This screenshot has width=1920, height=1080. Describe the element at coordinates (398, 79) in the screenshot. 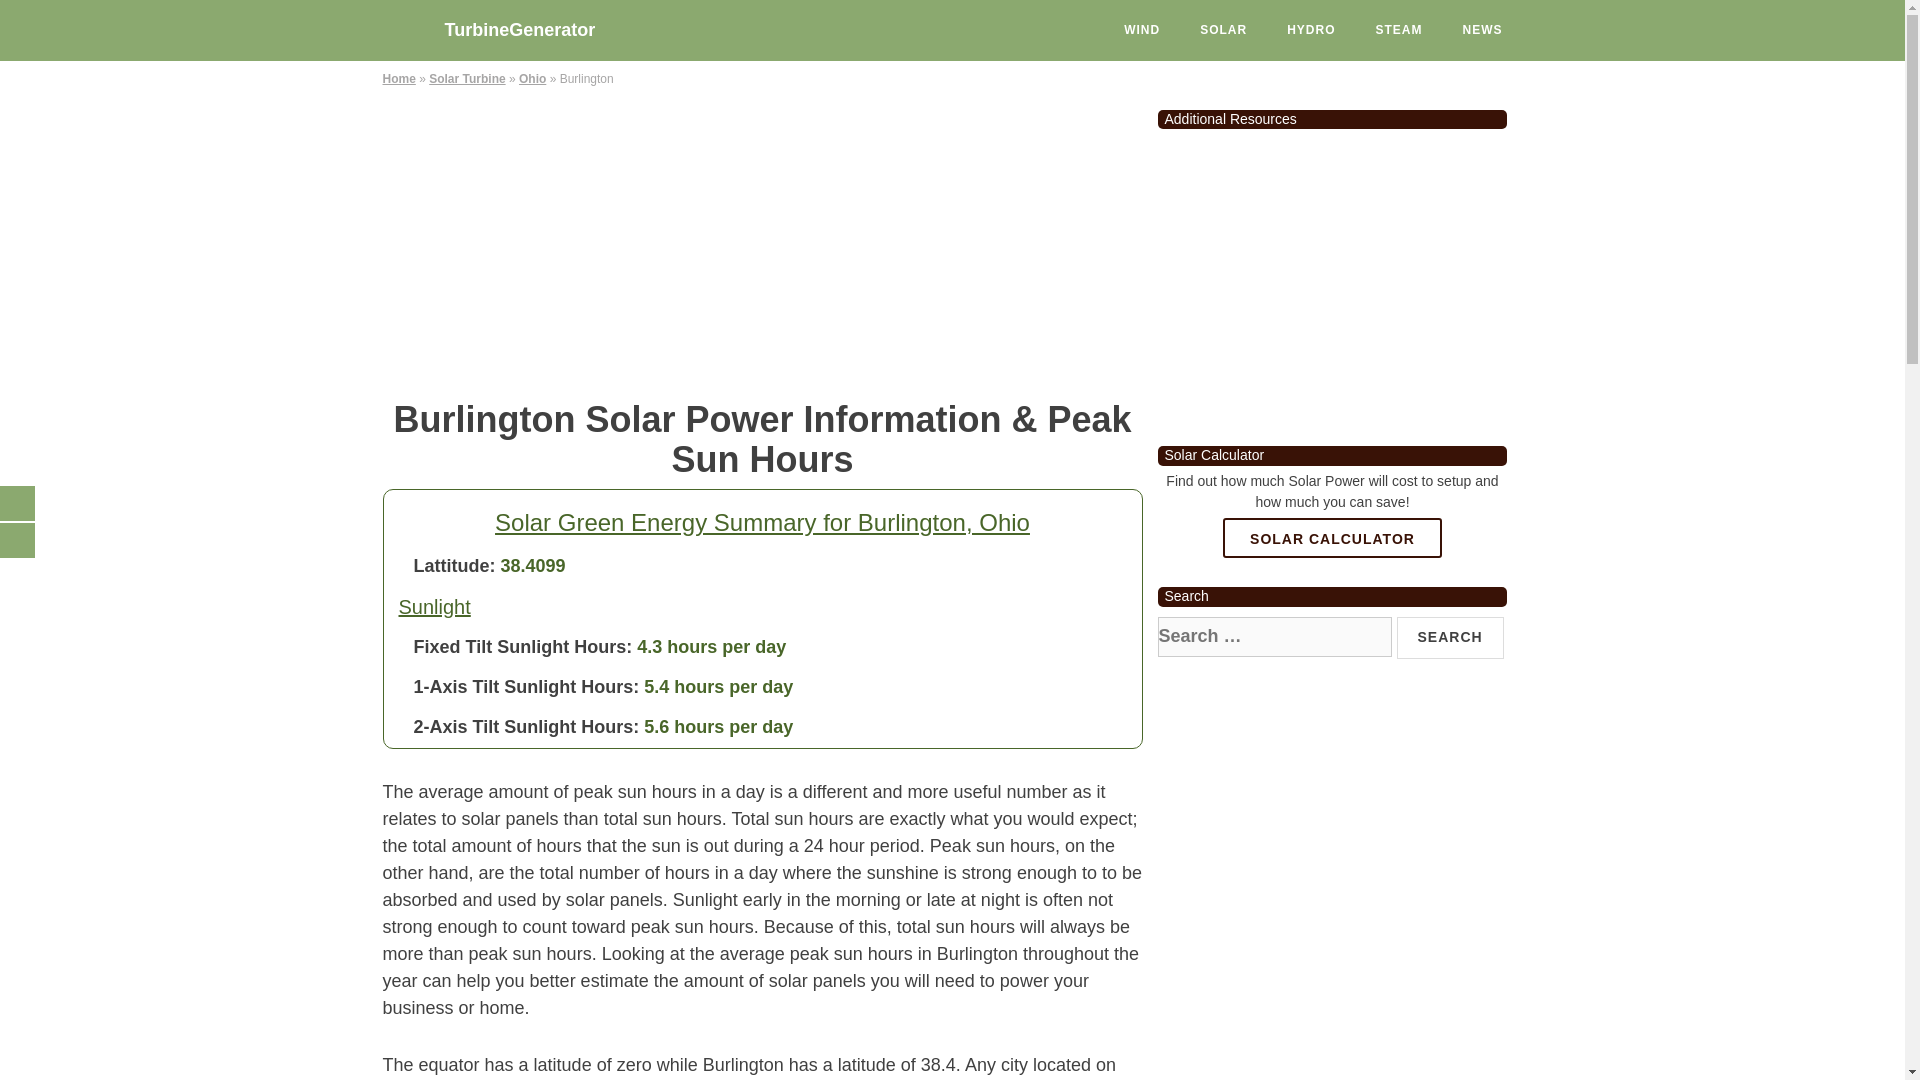

I see `Home` at that location.